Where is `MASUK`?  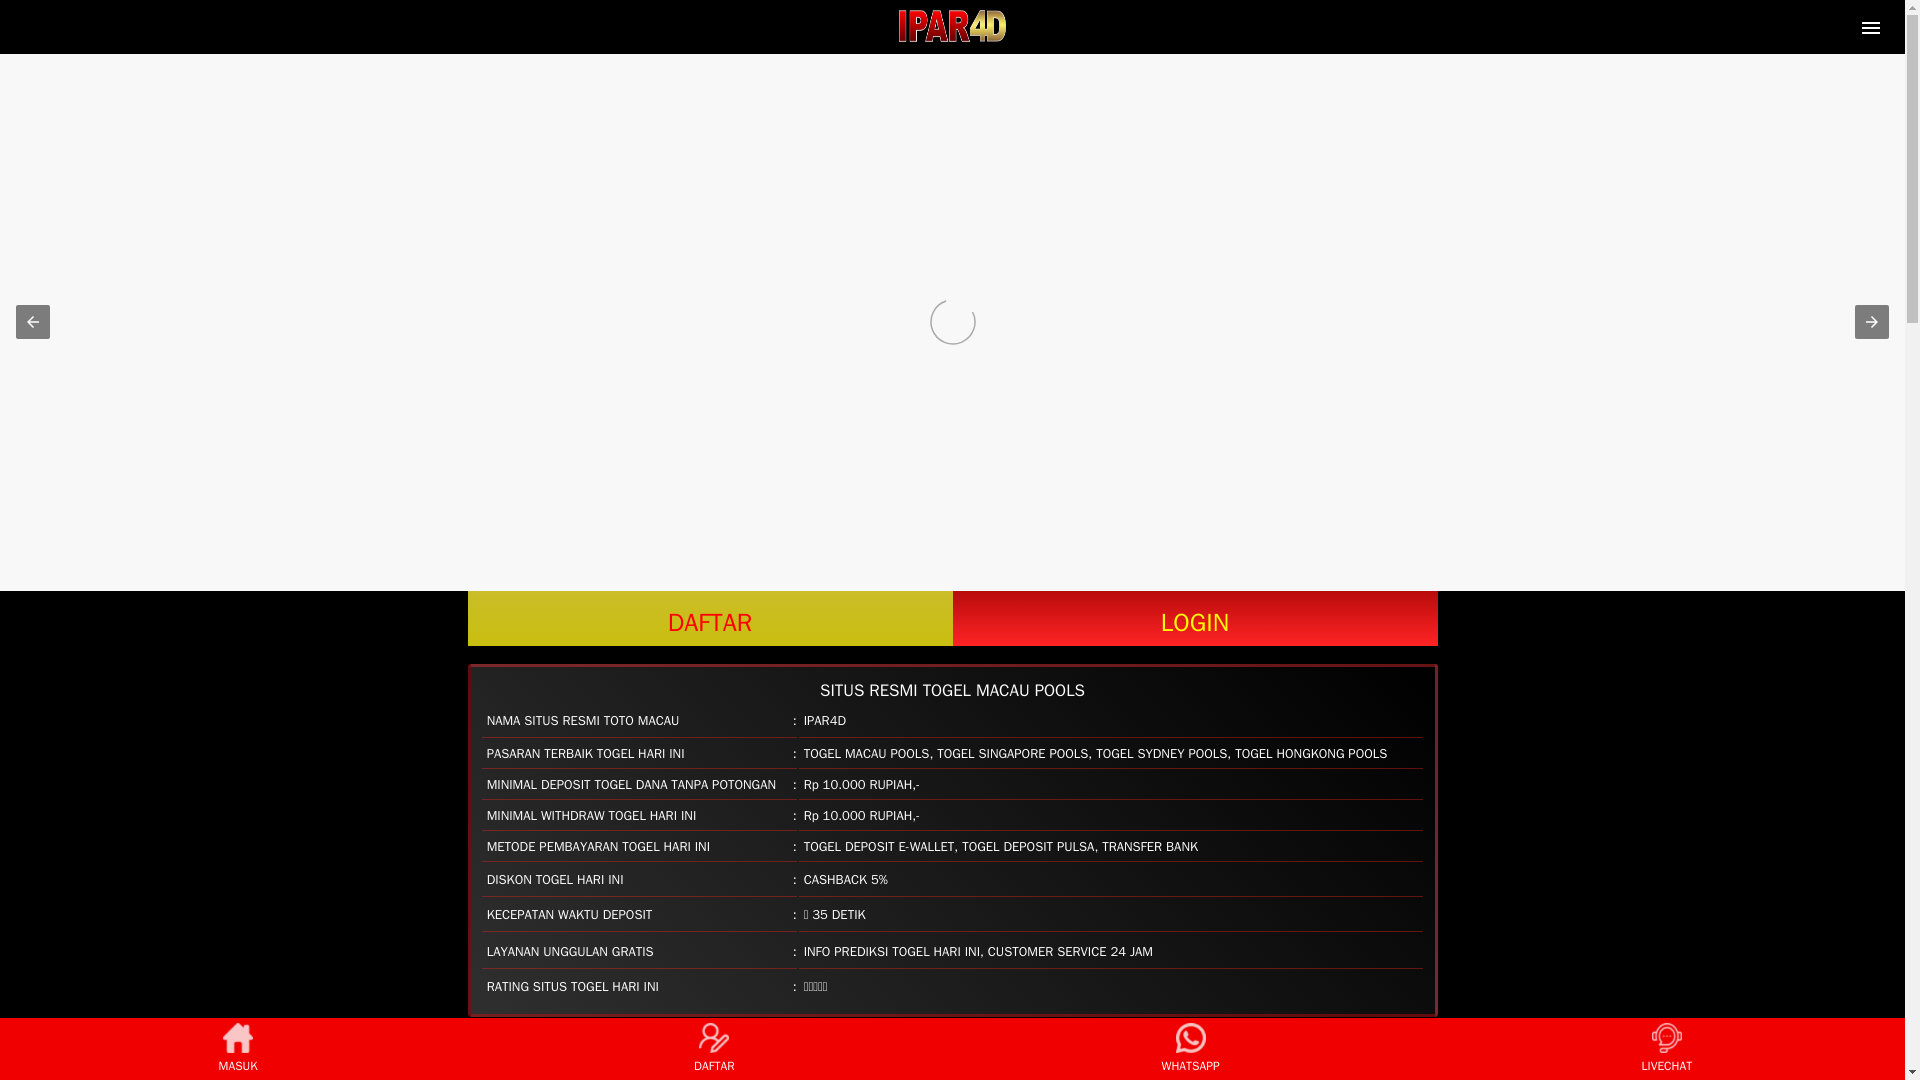
MASUK is located at coordinates (238, 1048).